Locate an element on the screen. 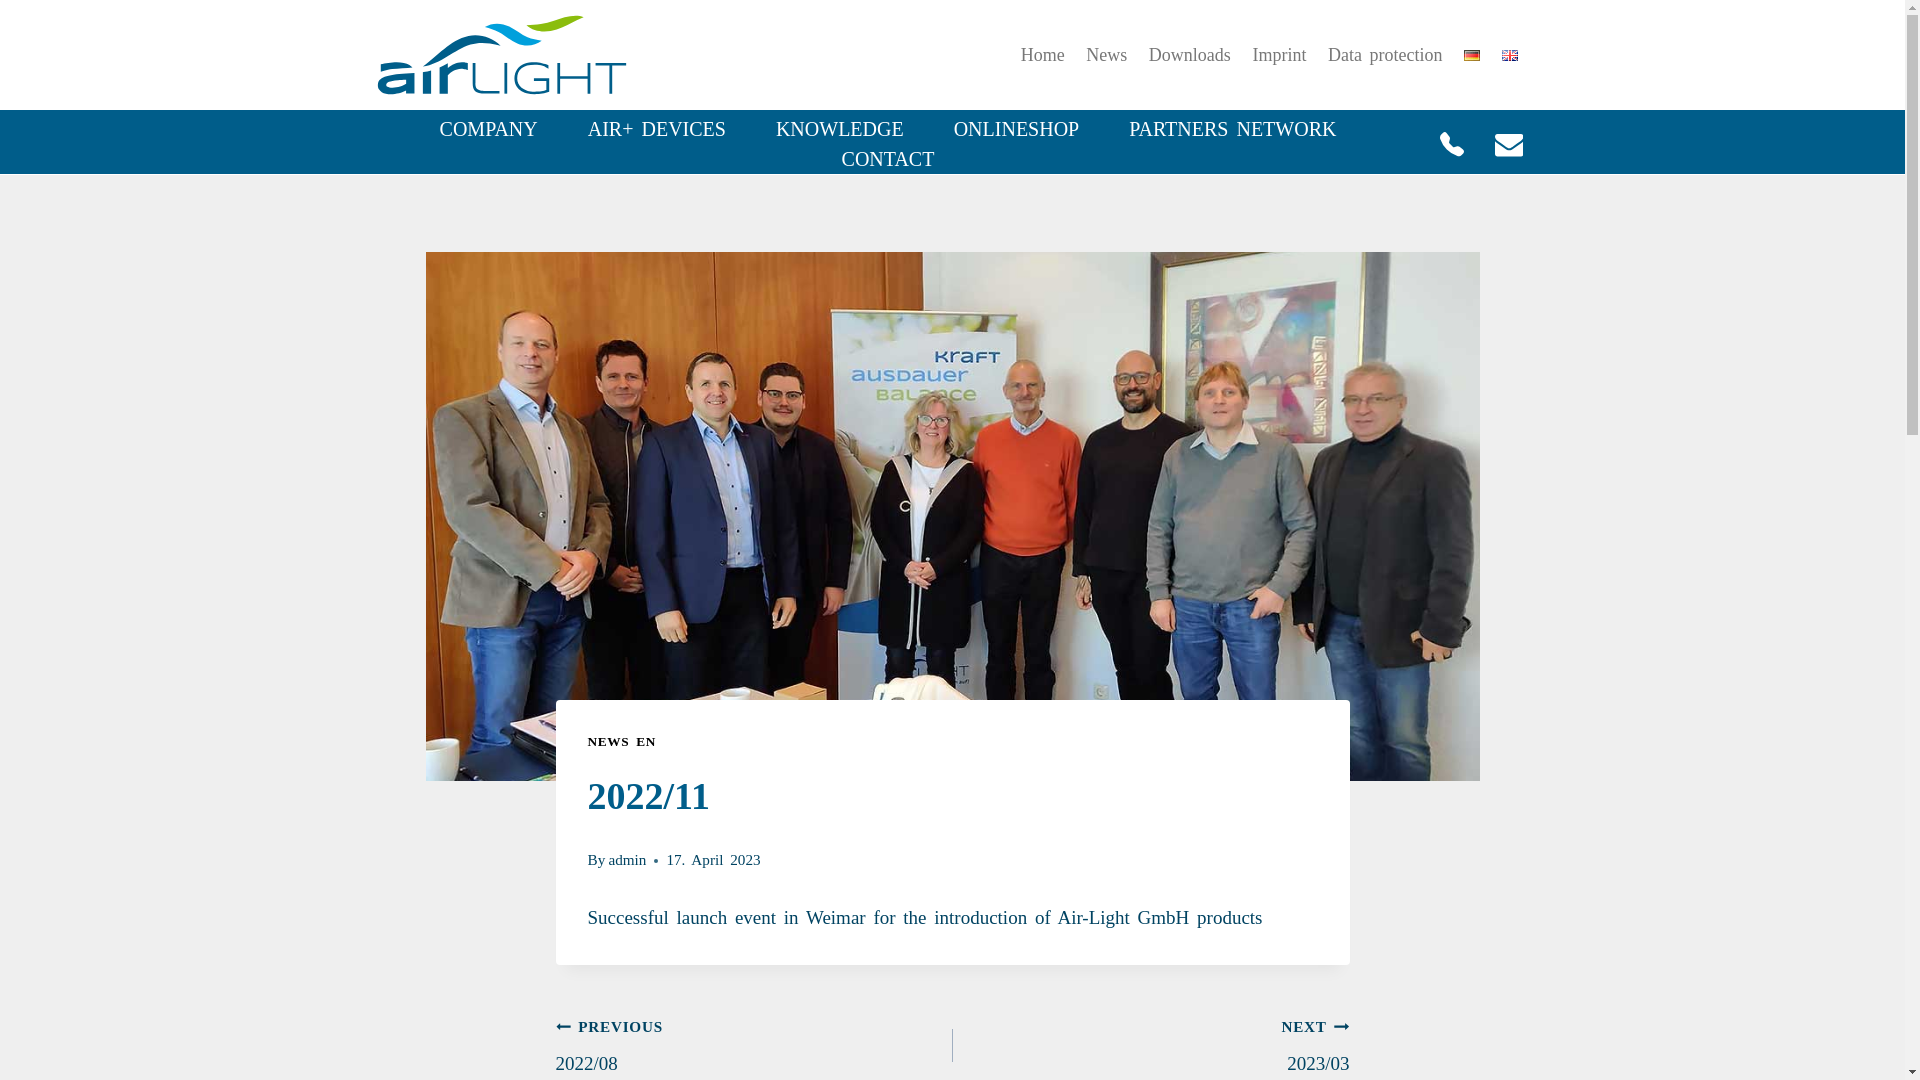 The image size is (1920, 1080). Data protection is located at coordinates (1385, 55).